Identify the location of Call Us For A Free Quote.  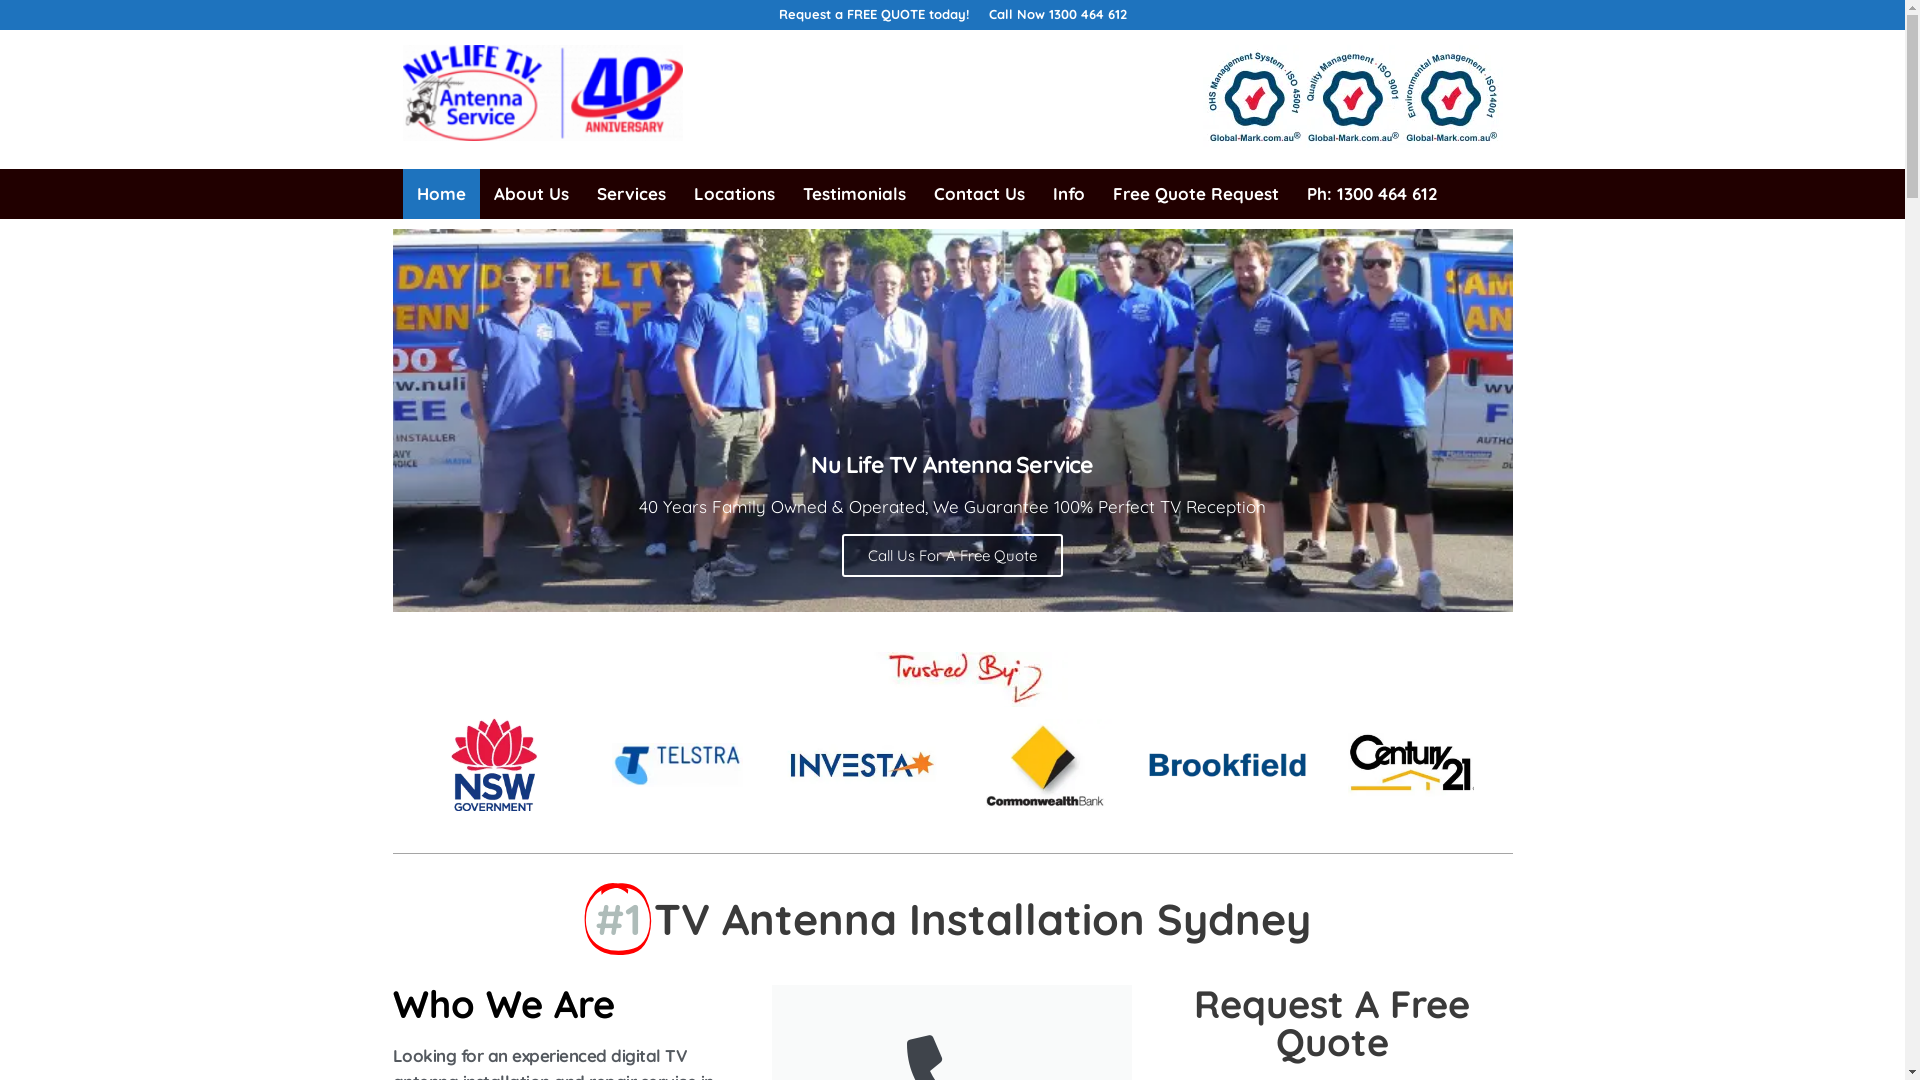
(952, 556).